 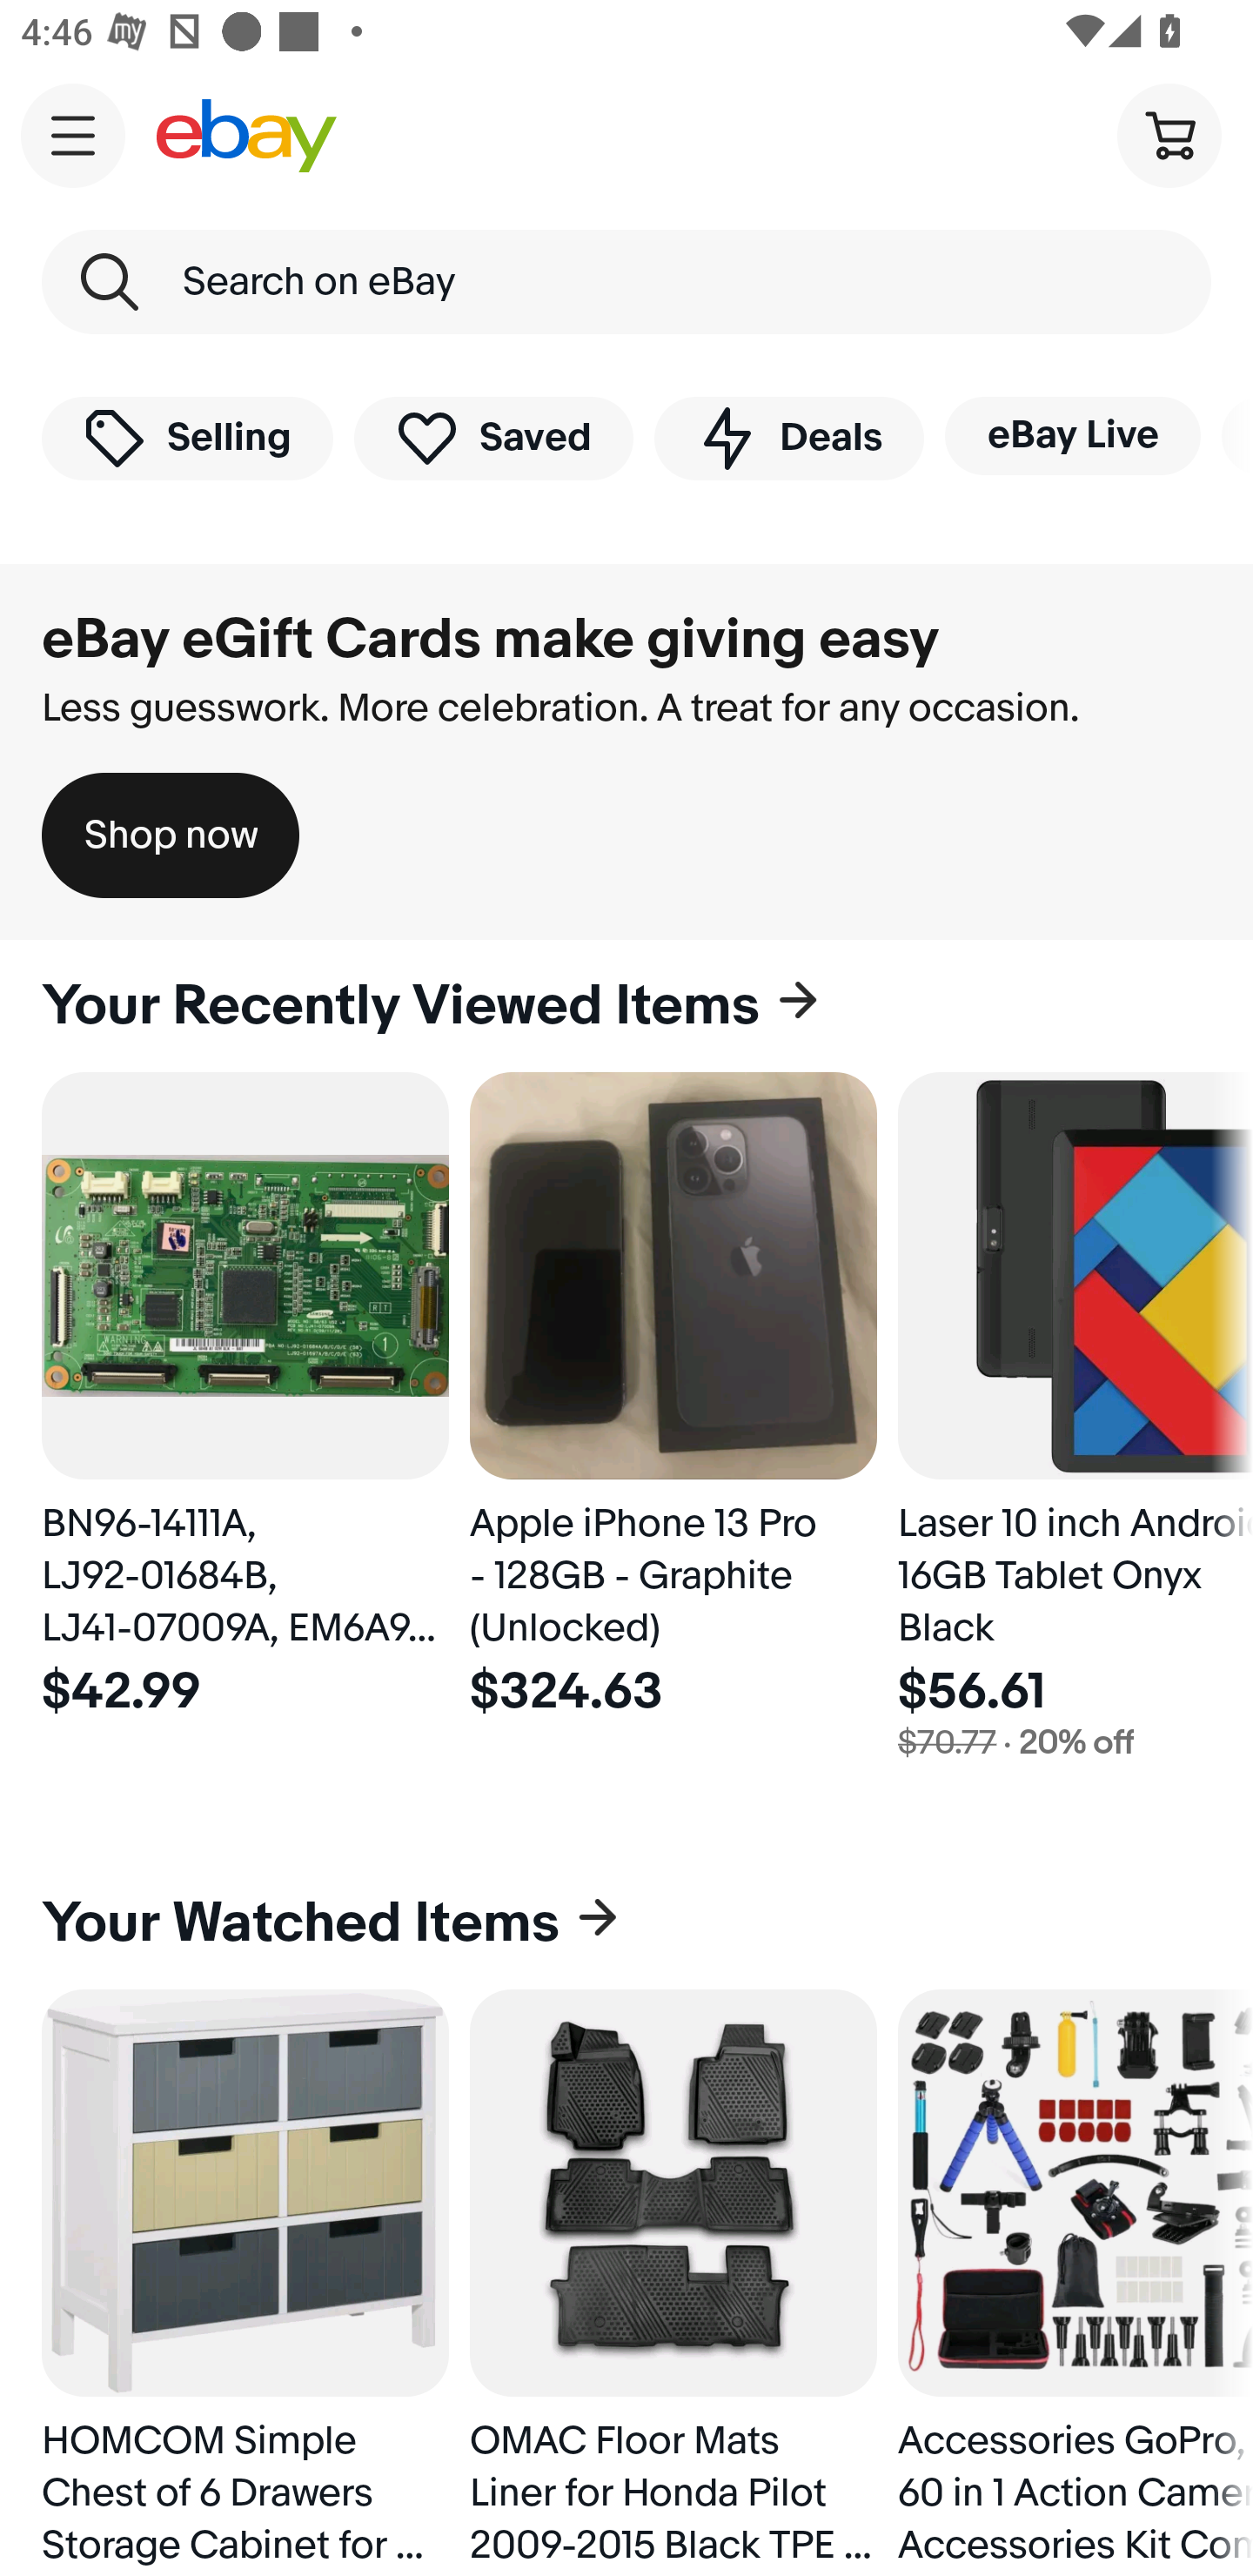 I want to click on Shop now, so click(x=171, y=835).